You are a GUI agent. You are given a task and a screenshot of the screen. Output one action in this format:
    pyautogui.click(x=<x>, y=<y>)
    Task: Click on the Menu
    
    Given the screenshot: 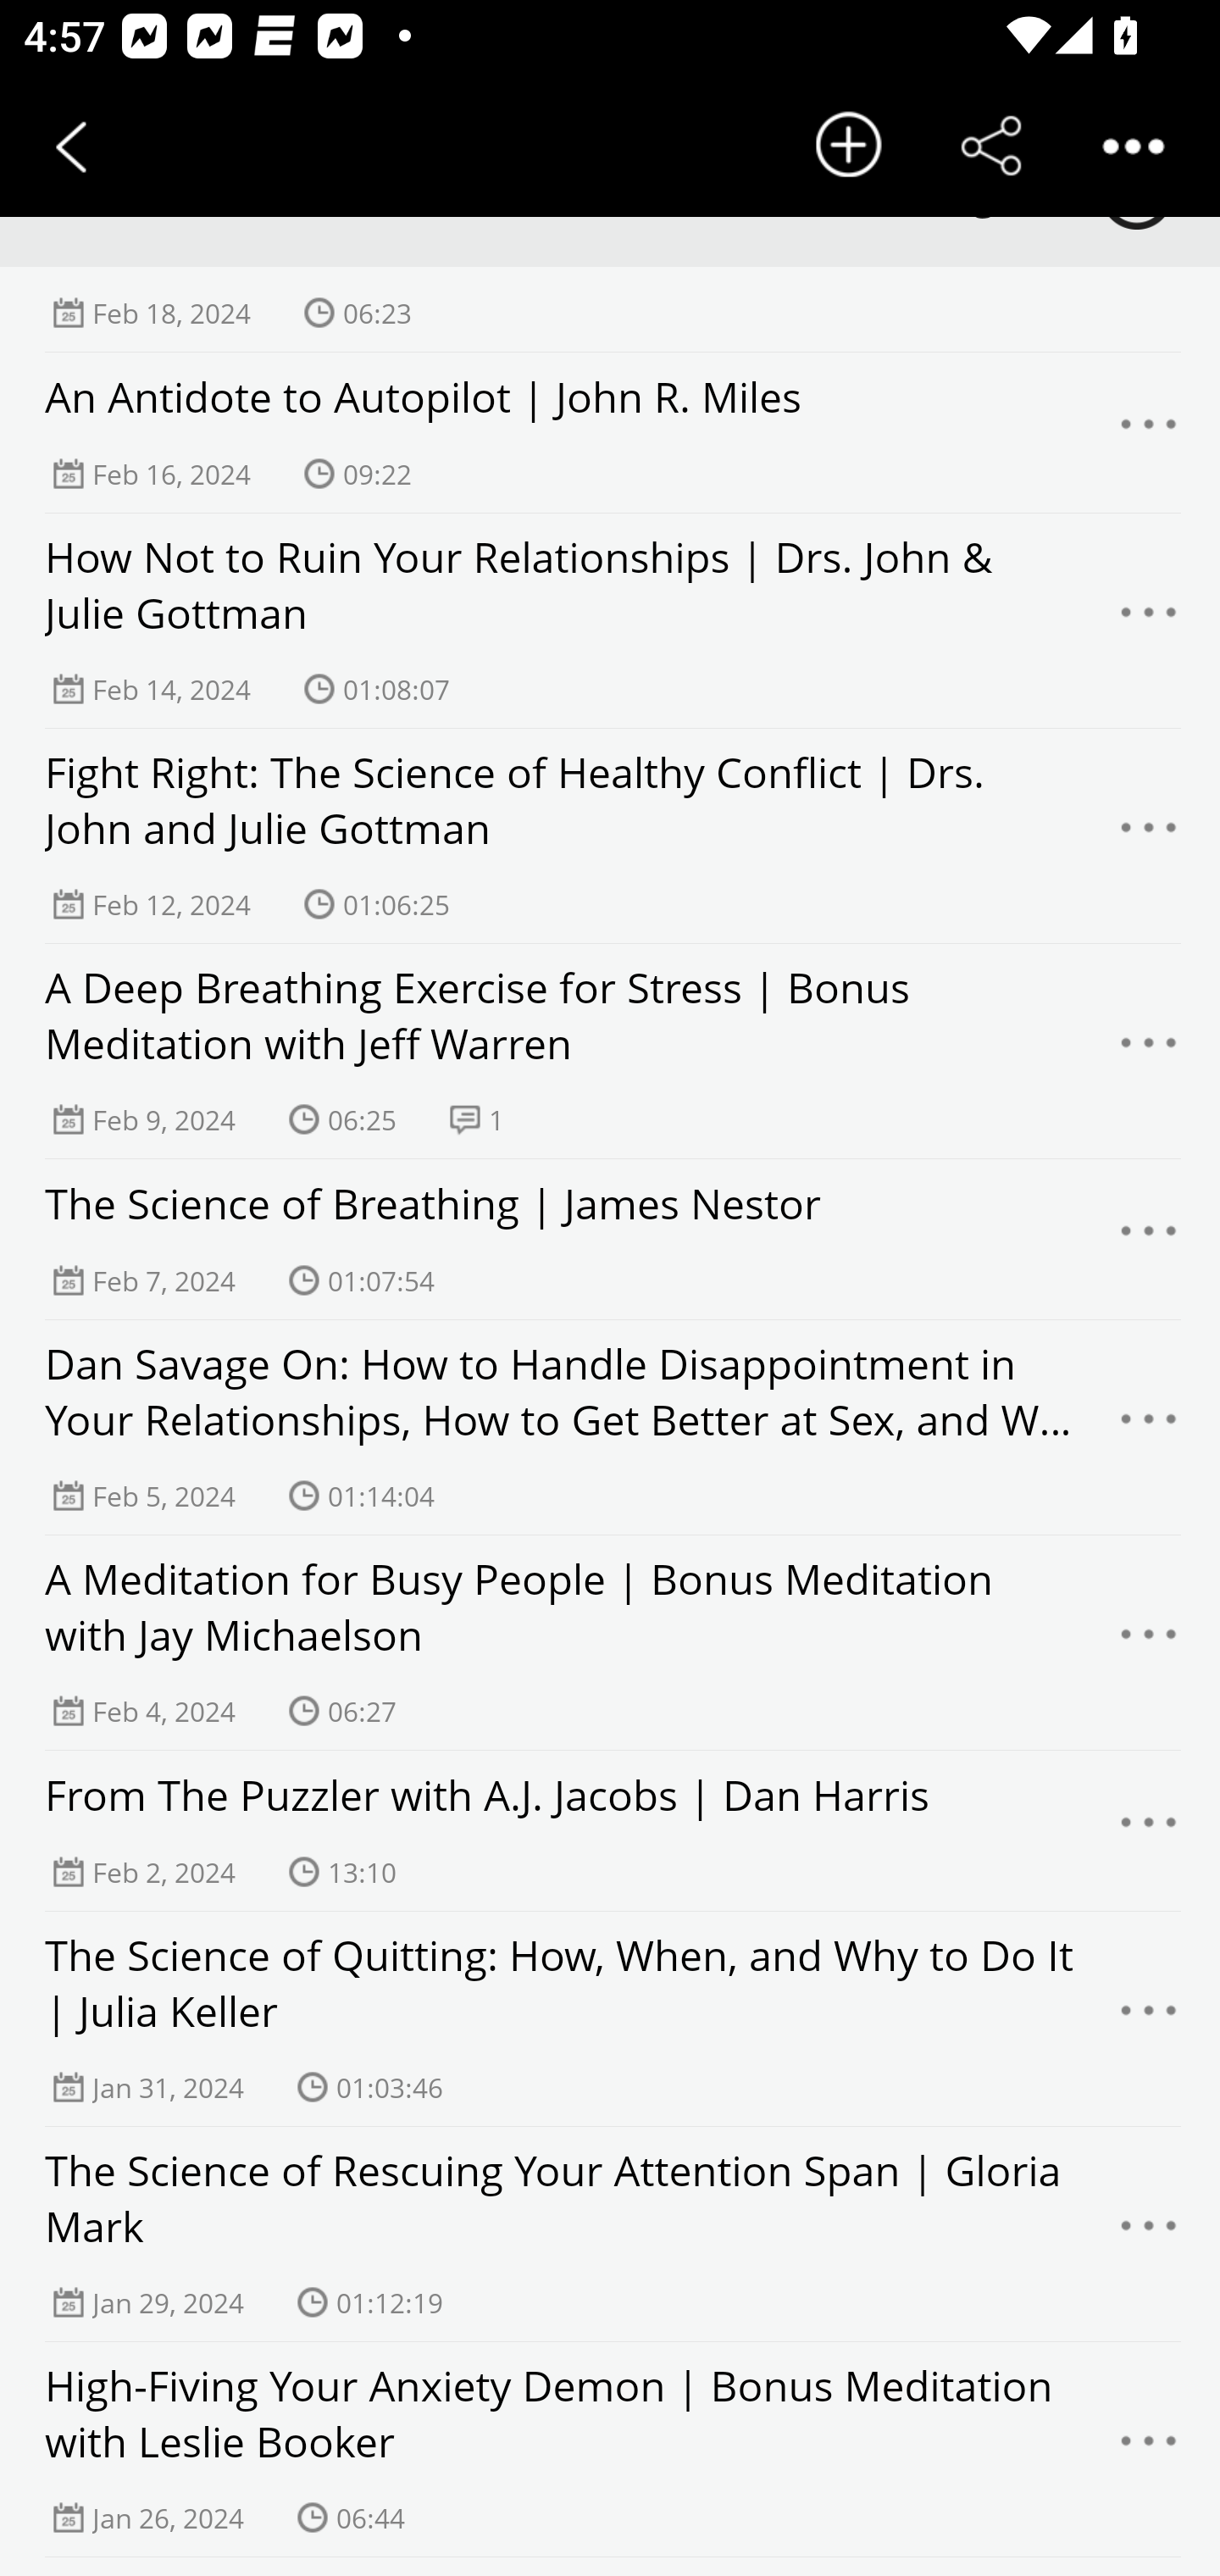 What is the action you would take?
    pyautogui.click(x=1149, y=2234)
    